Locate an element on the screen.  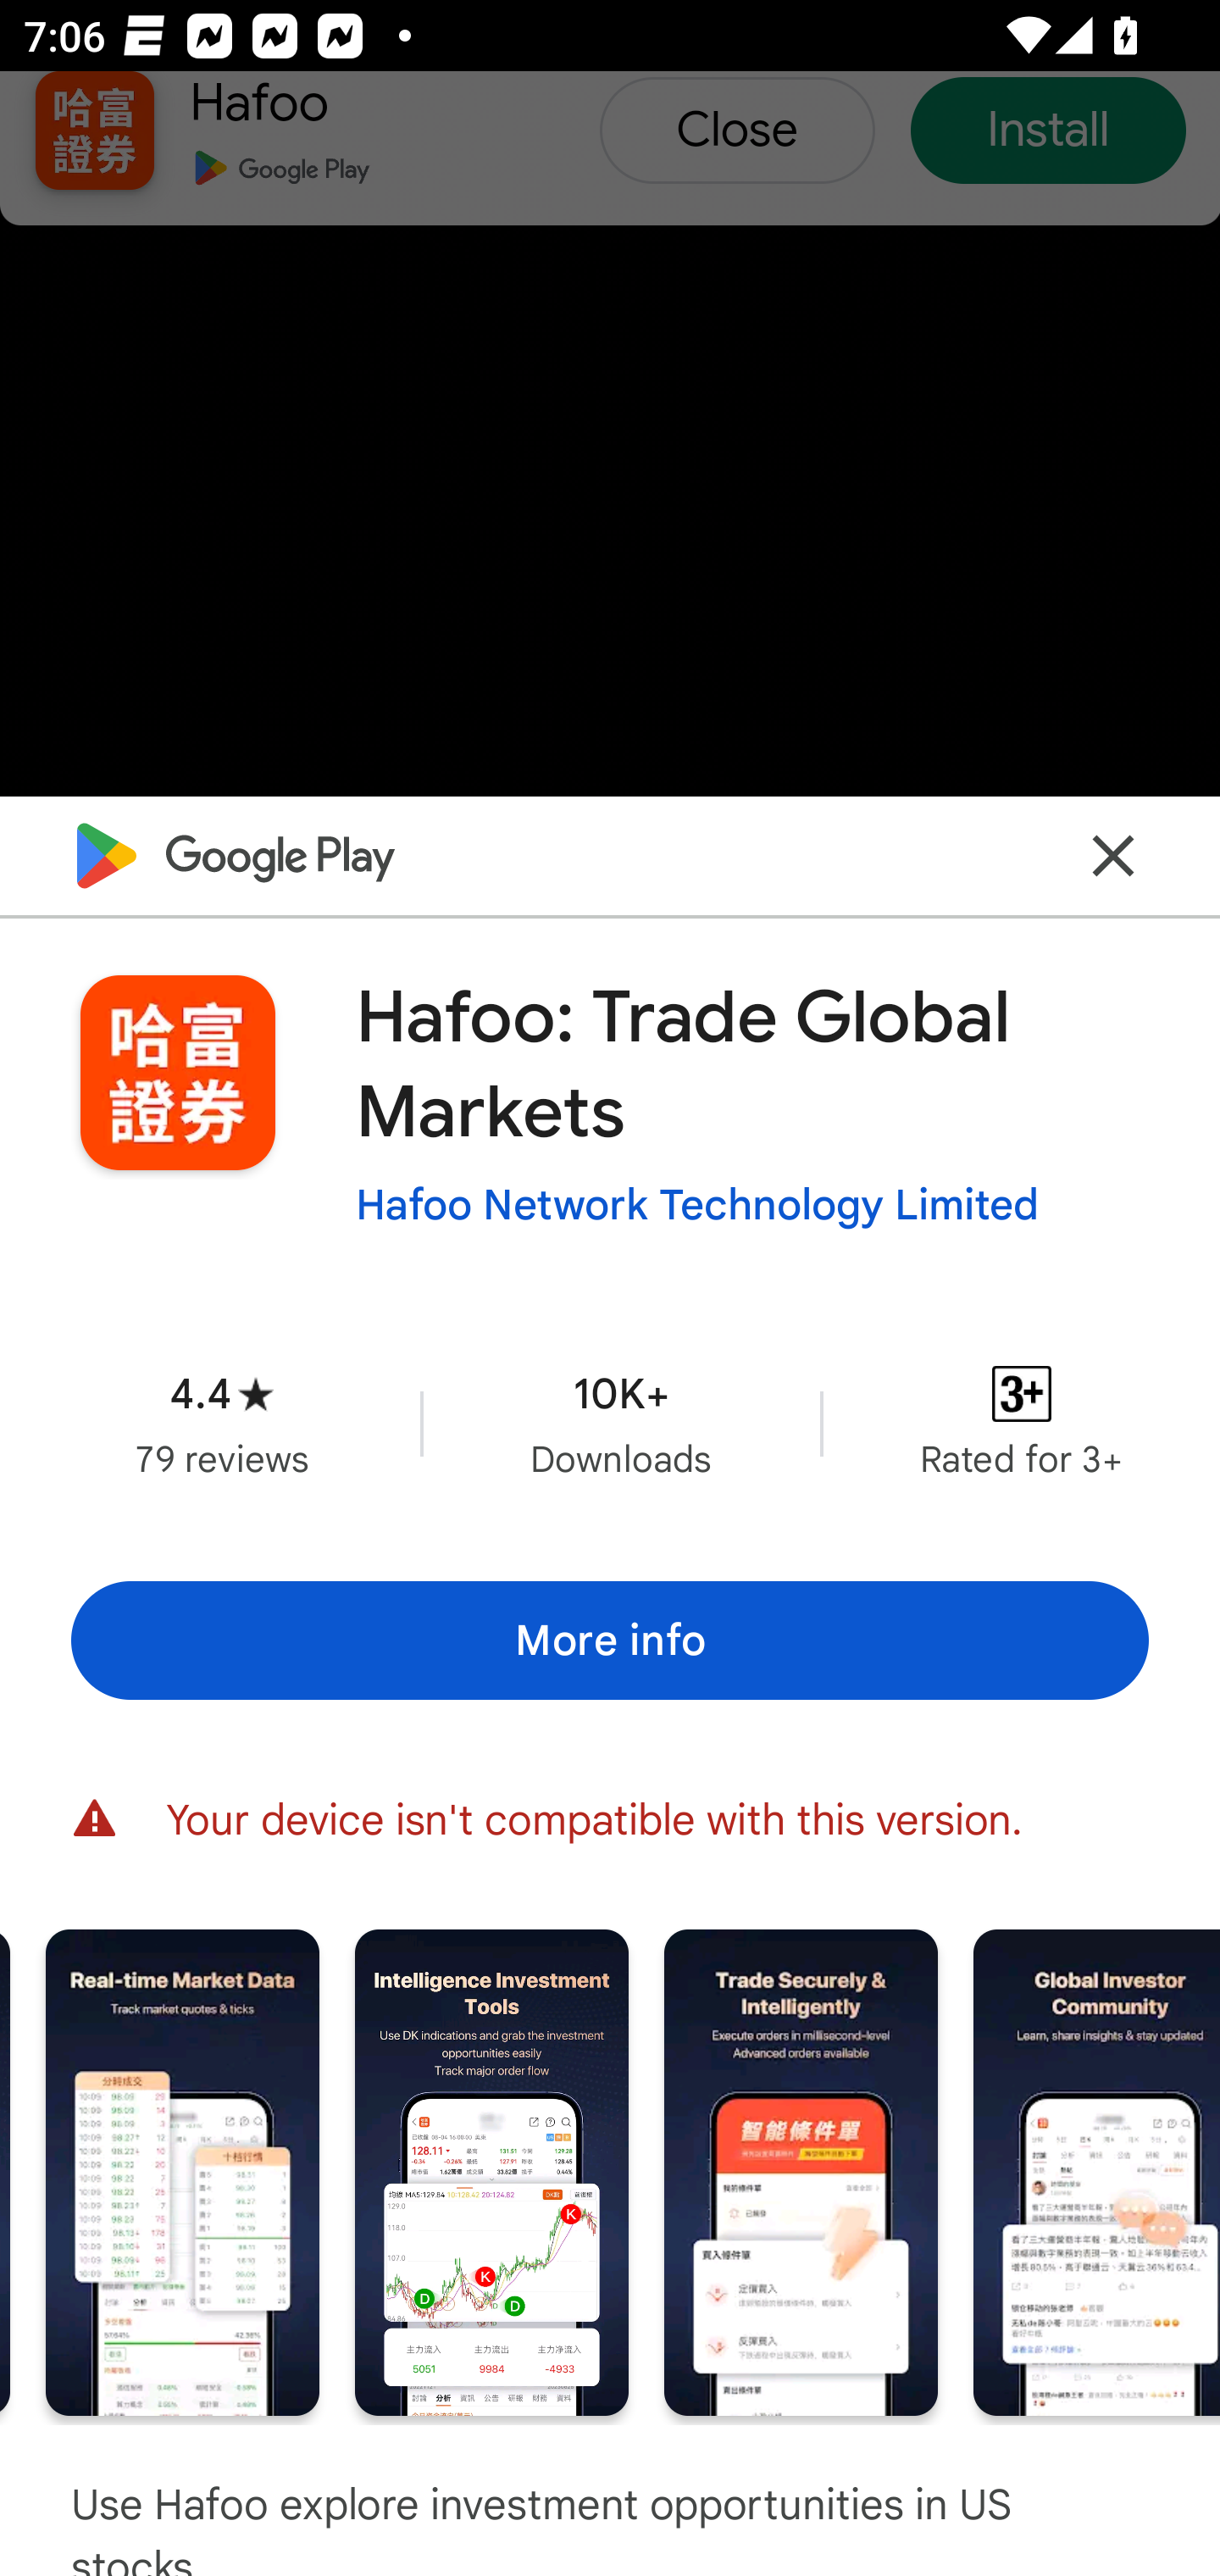
Screenshot "6" of "8" is located at coordinates (801, 2173).